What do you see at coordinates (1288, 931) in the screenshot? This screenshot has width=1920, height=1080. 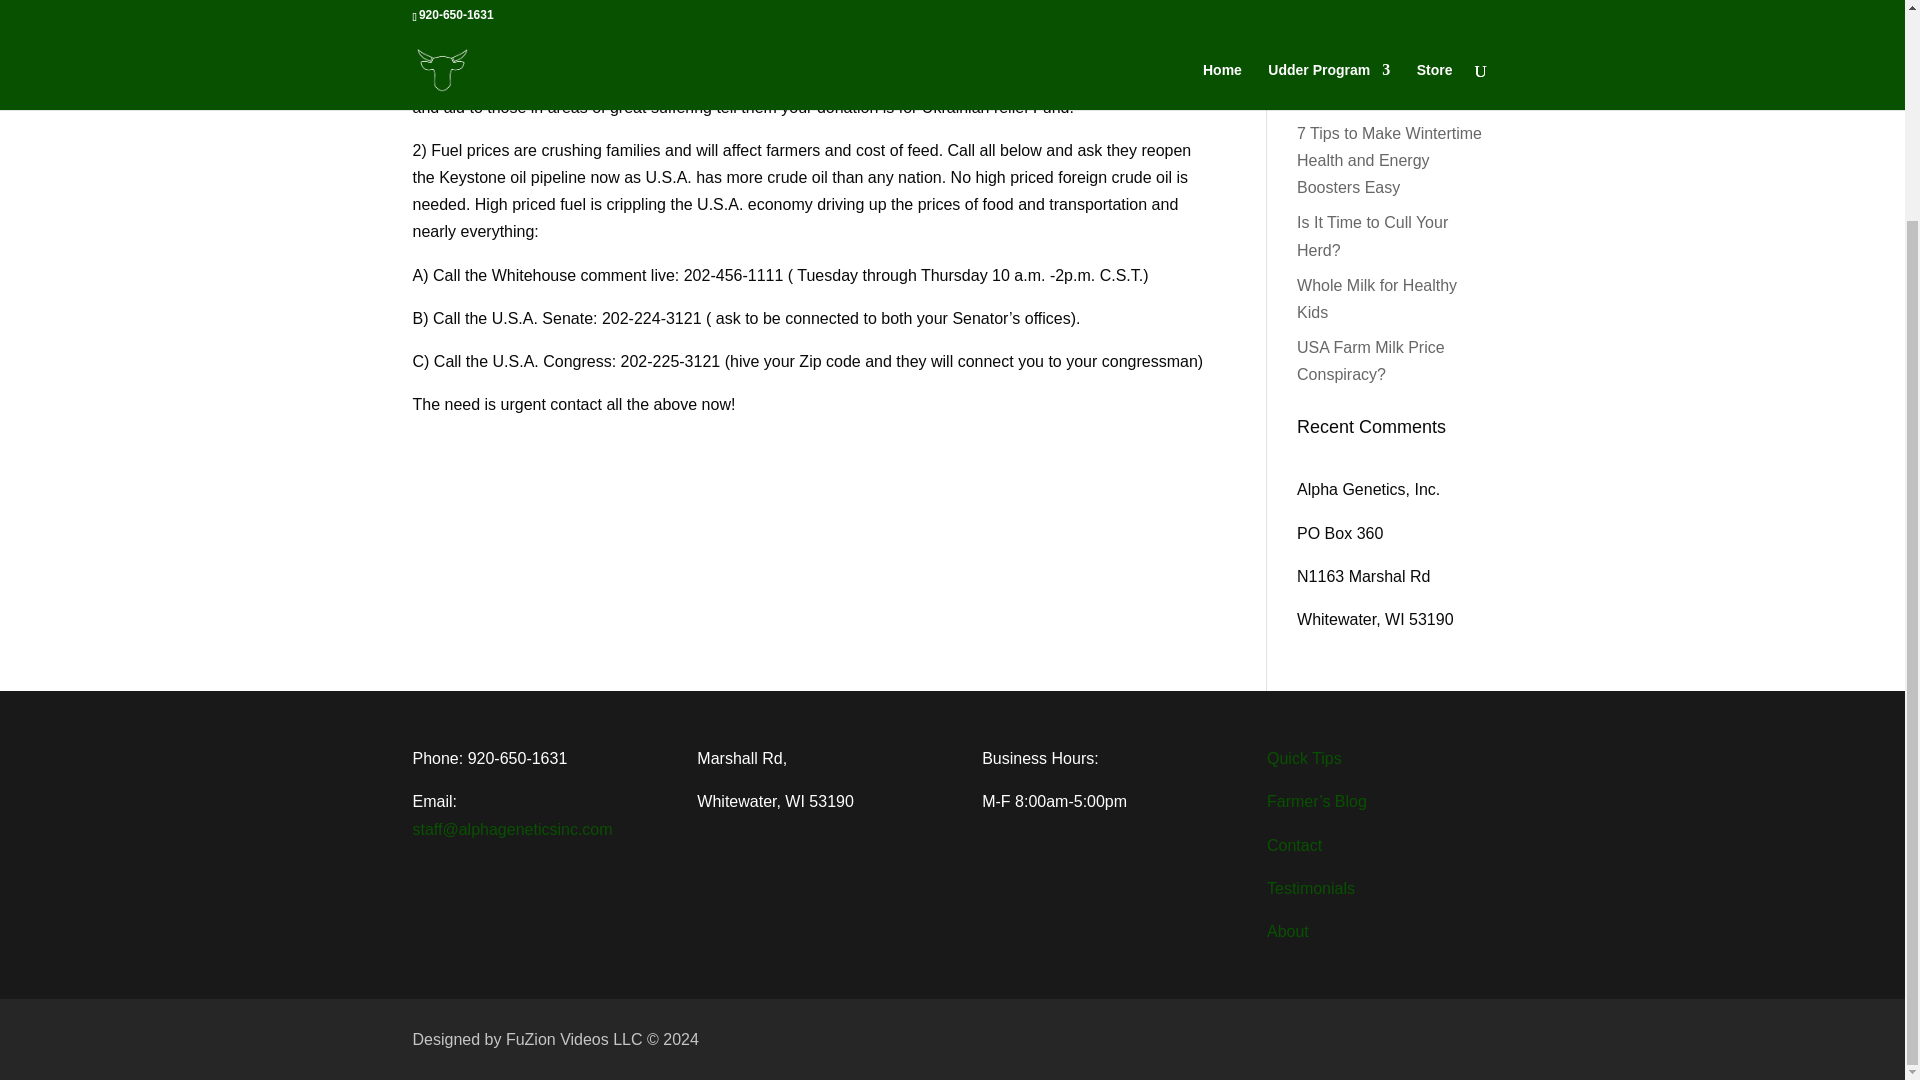 I see `About` at bounding box center [1288, 931].